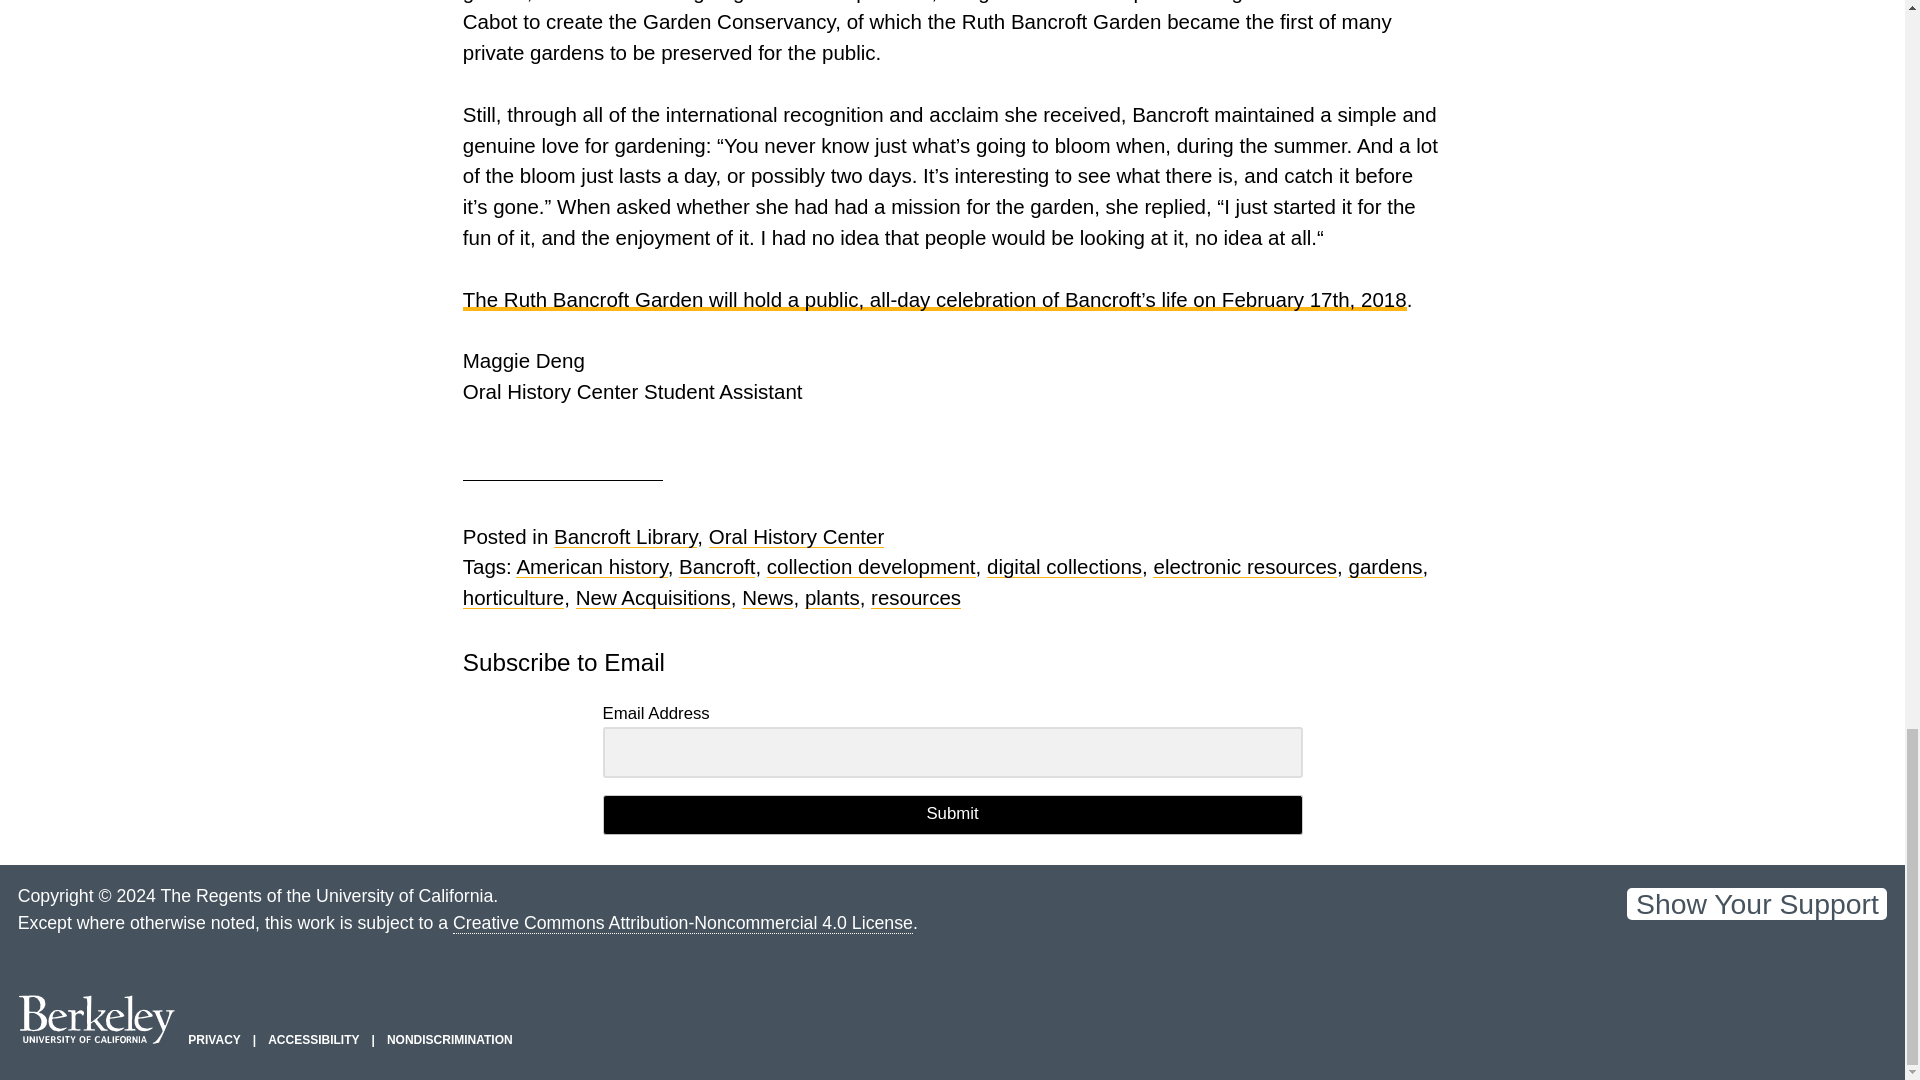 The height and width of the screenshot is (1080, 1920). I want to click on digital collections, so click(1064, 566).